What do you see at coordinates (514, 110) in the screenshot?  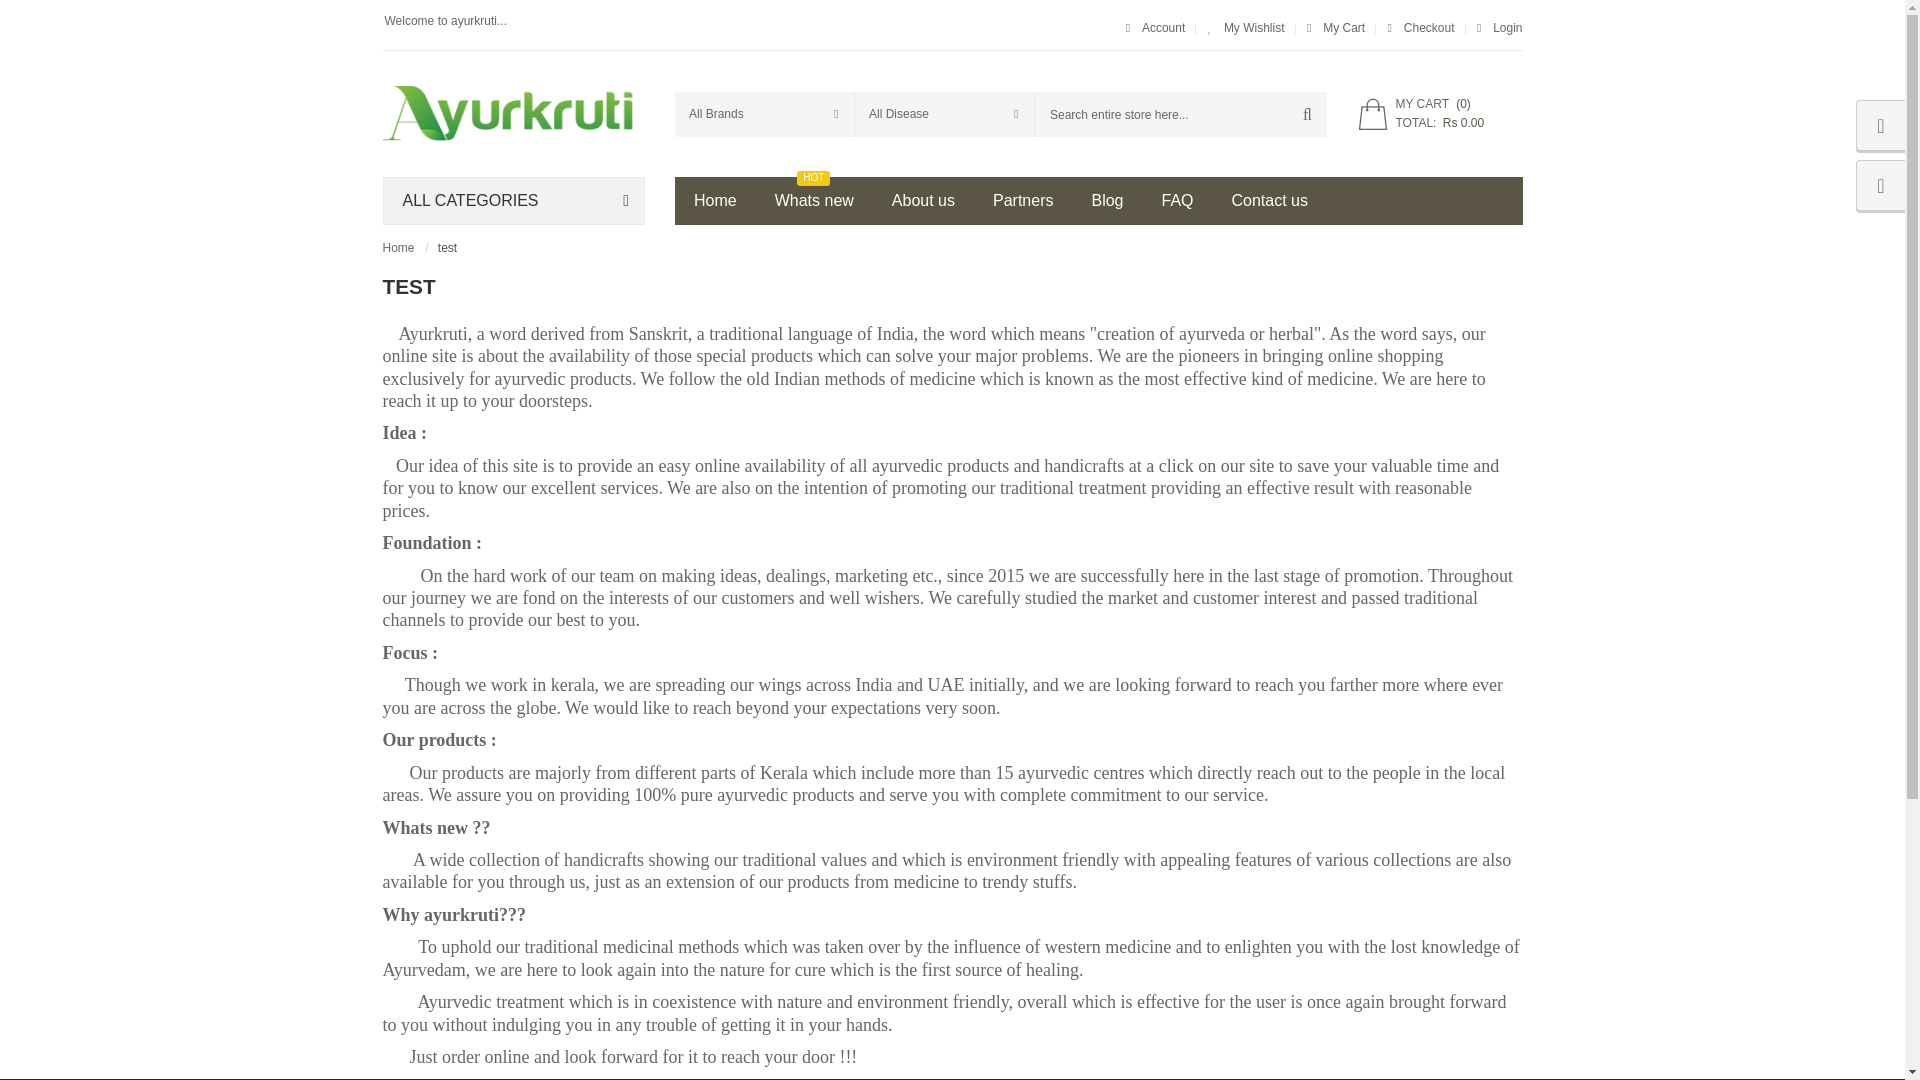 I see `Ayurkruti` at bounding box center [514, 110].